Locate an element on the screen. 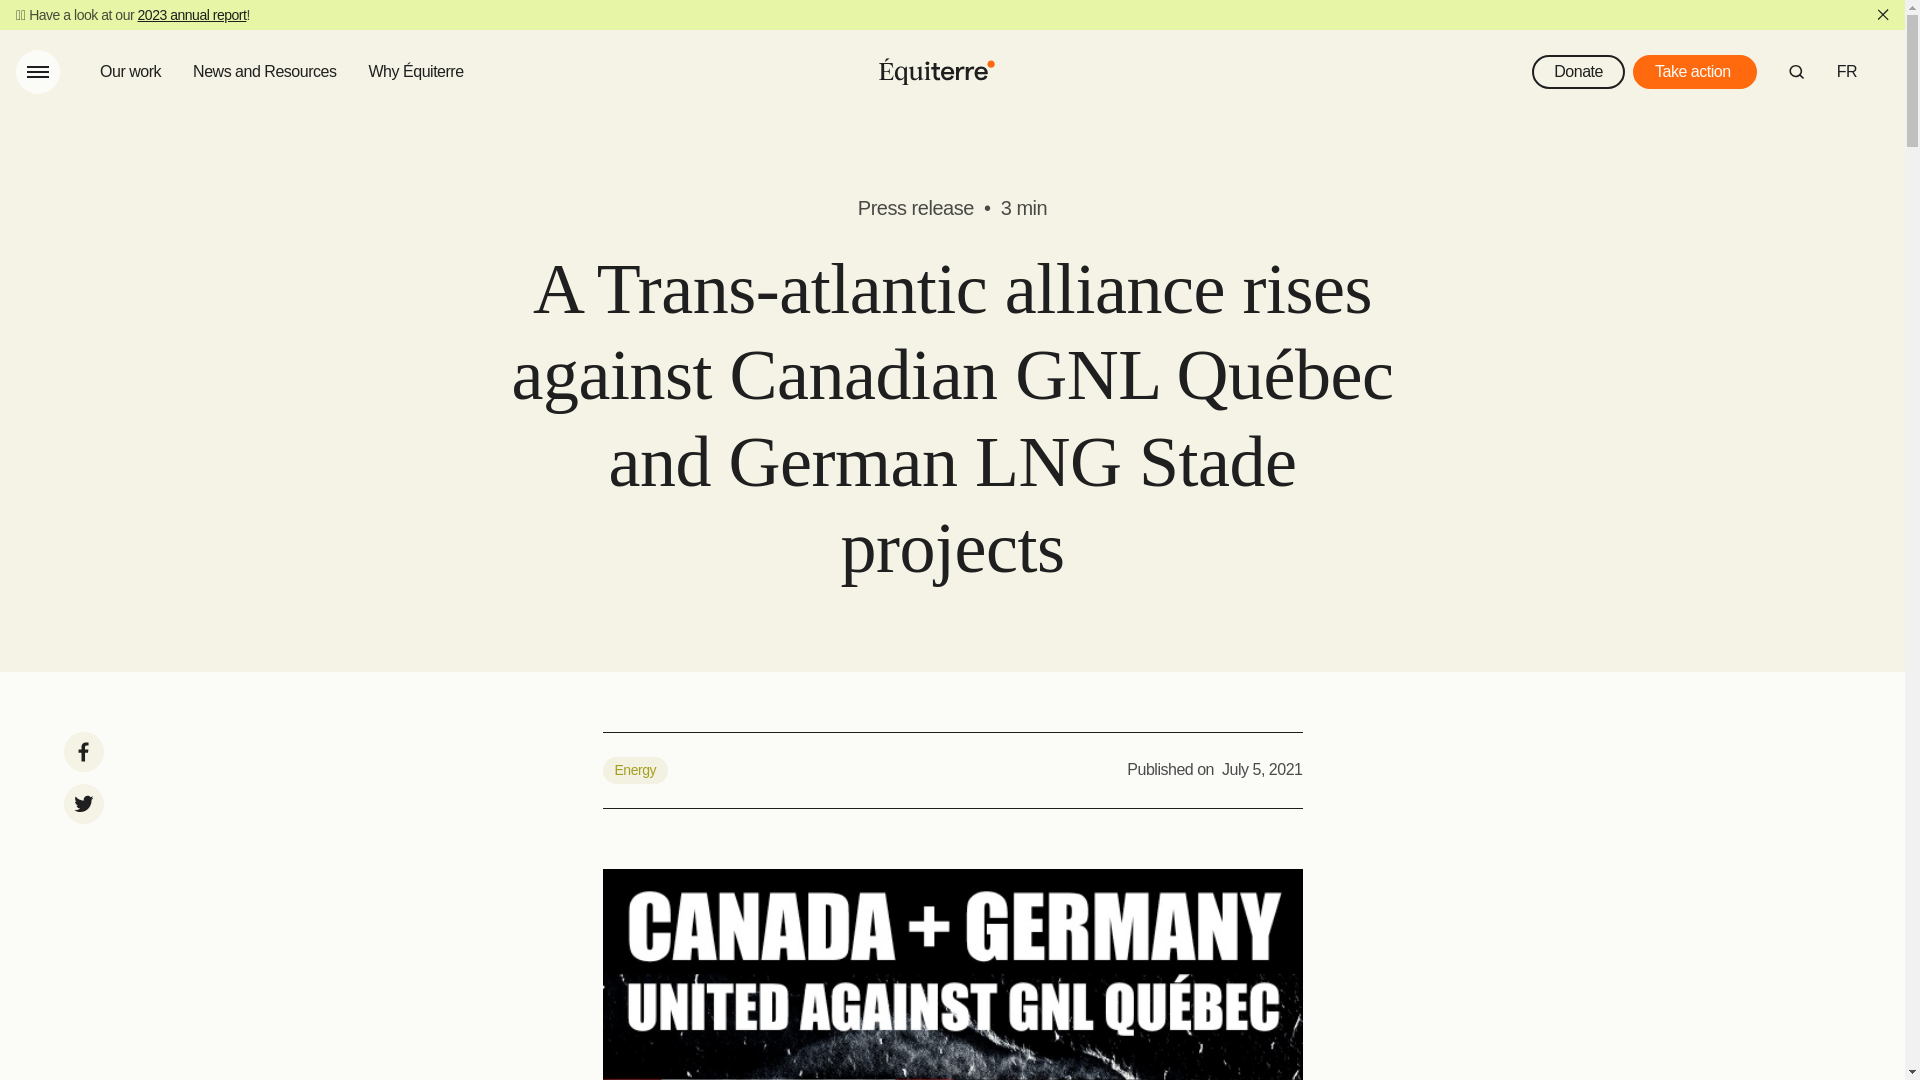  Share on Twitter is located at coordinates (83, 804).